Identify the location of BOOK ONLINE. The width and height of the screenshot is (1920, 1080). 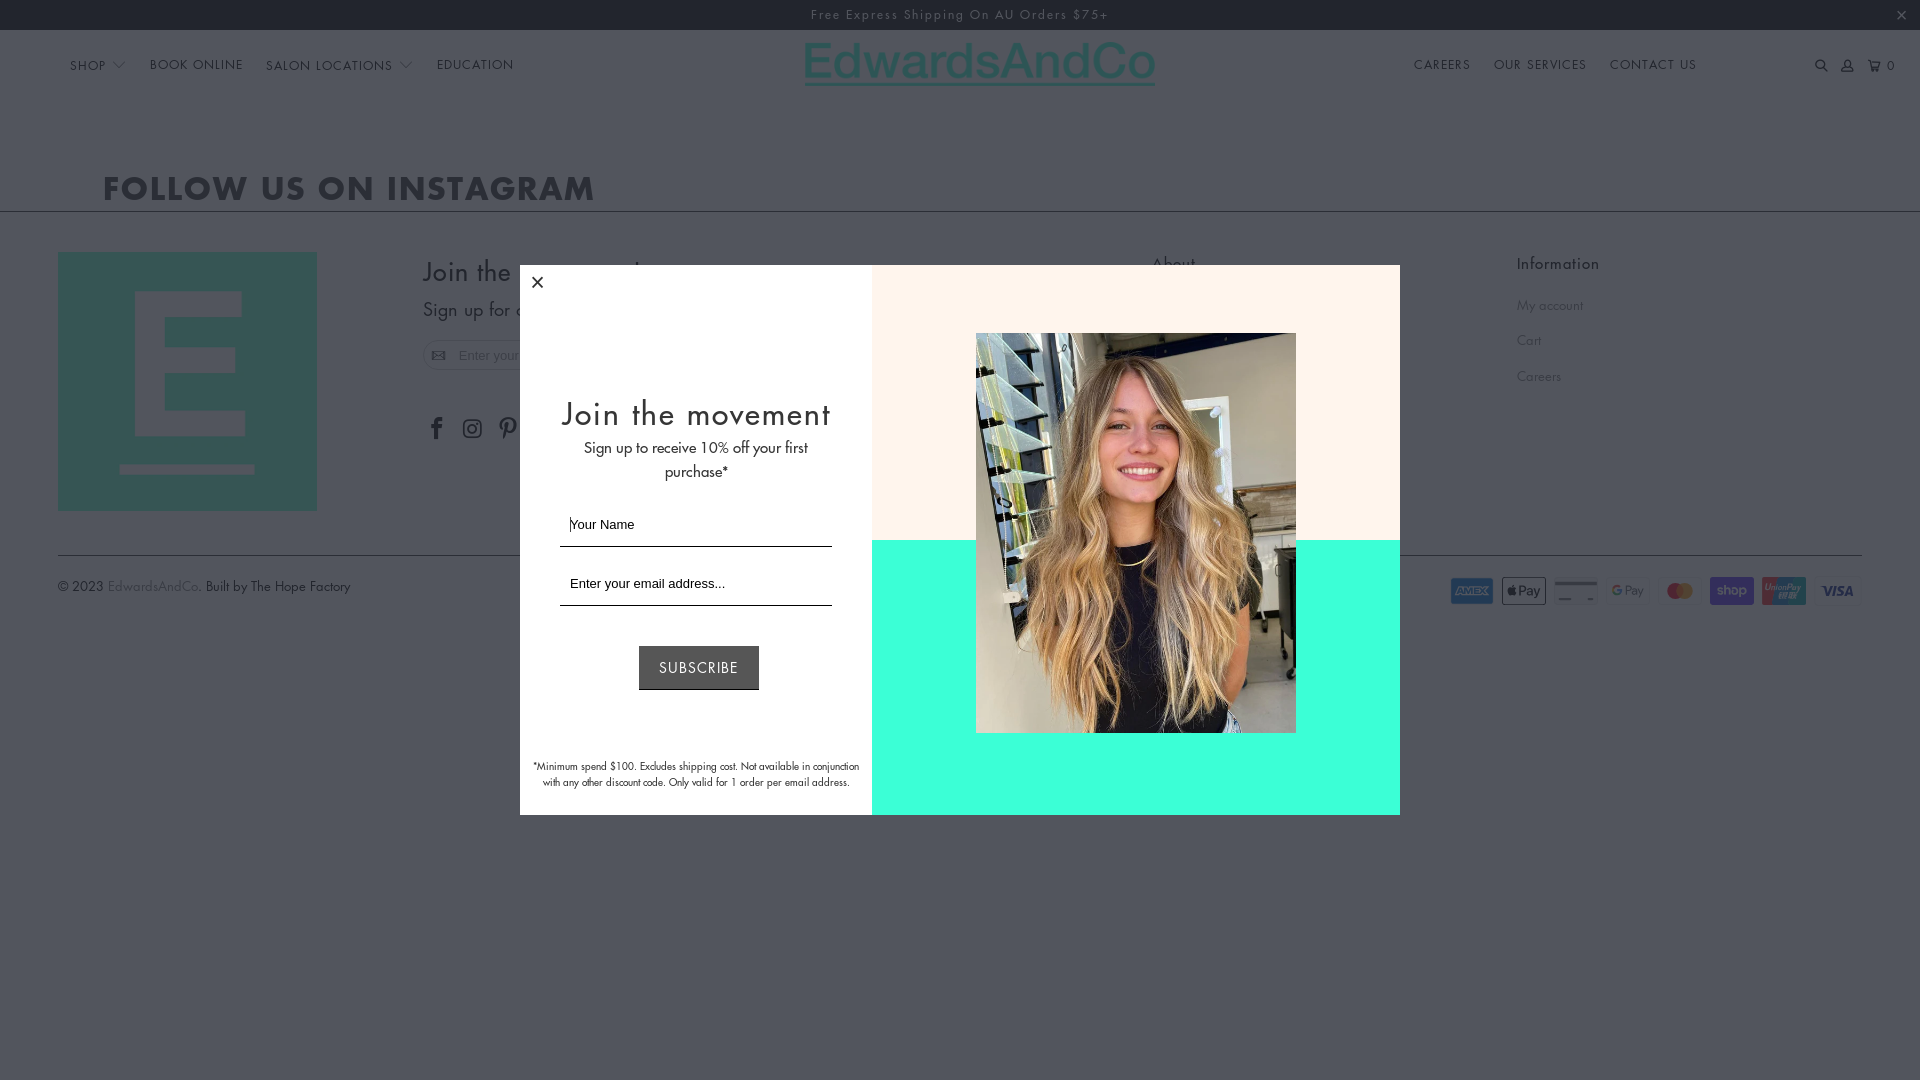
(196, 66).